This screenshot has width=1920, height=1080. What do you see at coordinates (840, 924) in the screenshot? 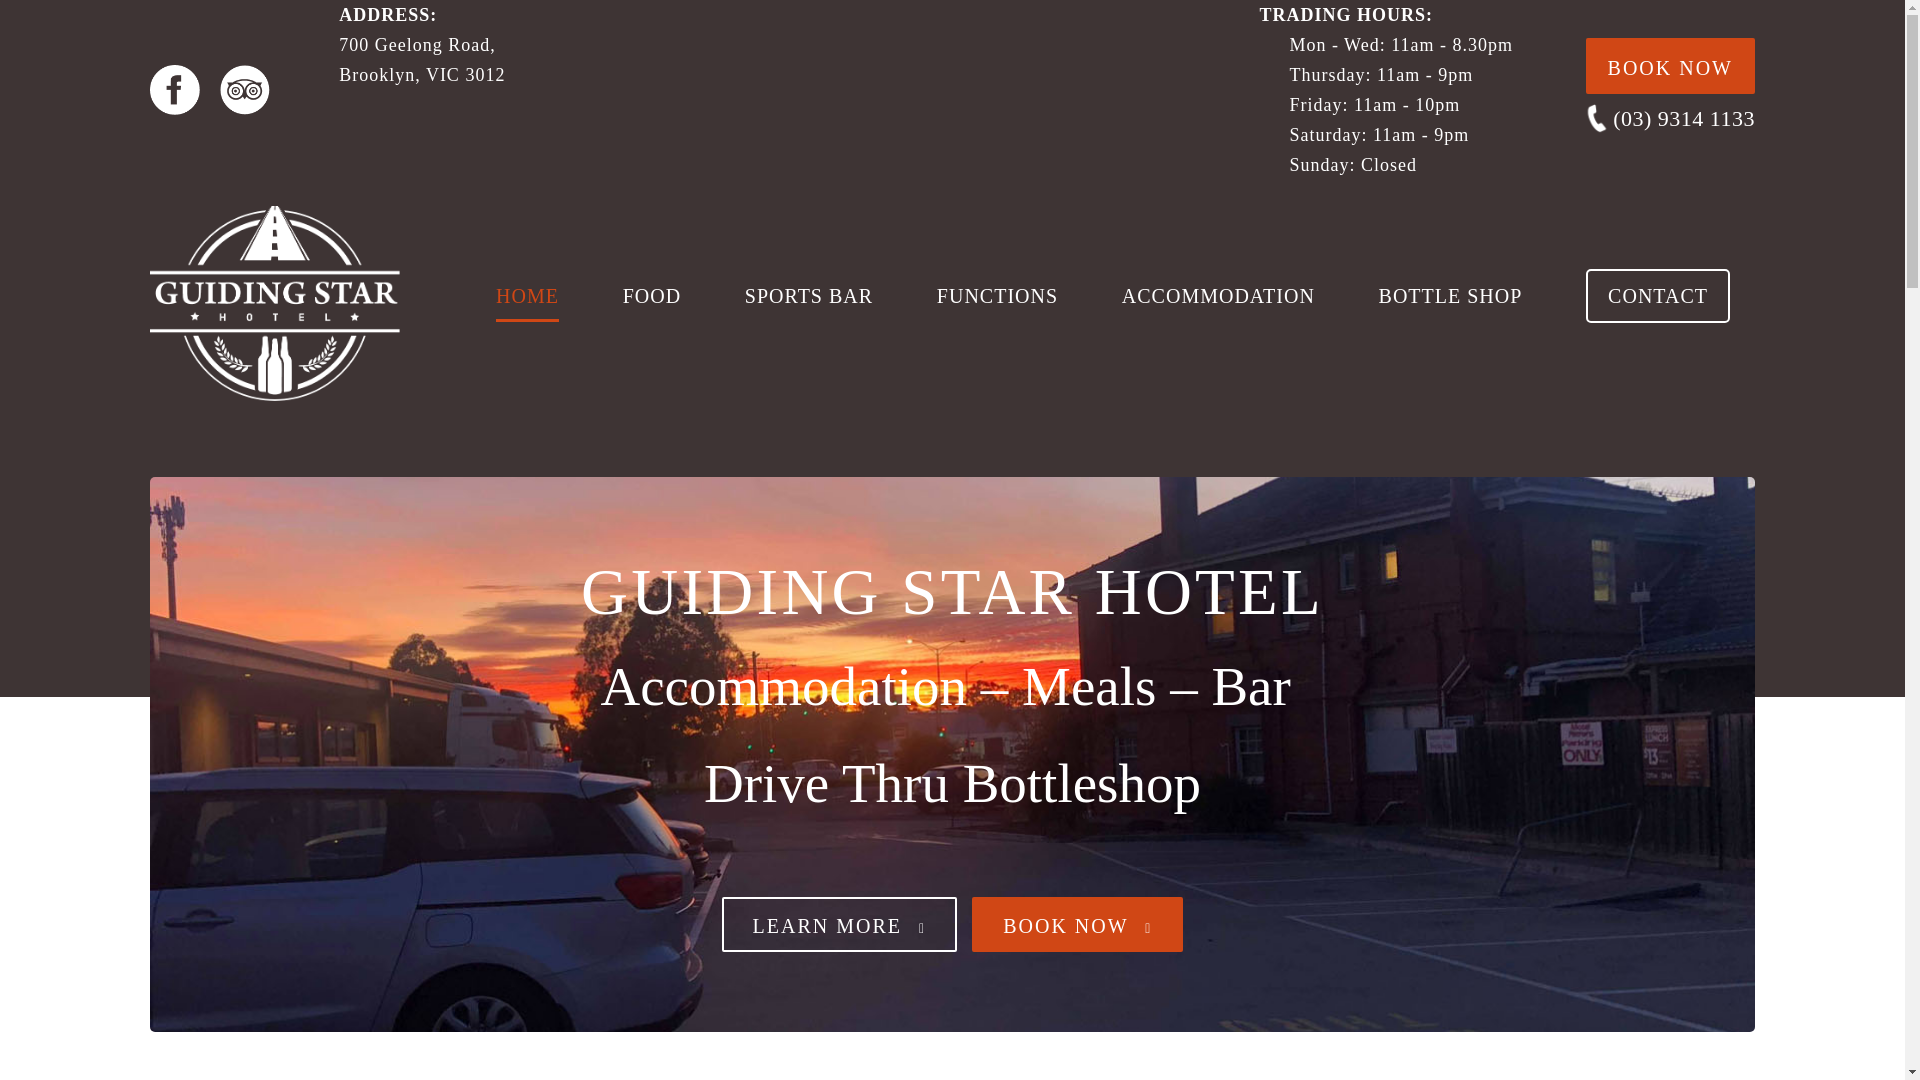
I see `LEARN MORE` at bounding box center [840, 924].